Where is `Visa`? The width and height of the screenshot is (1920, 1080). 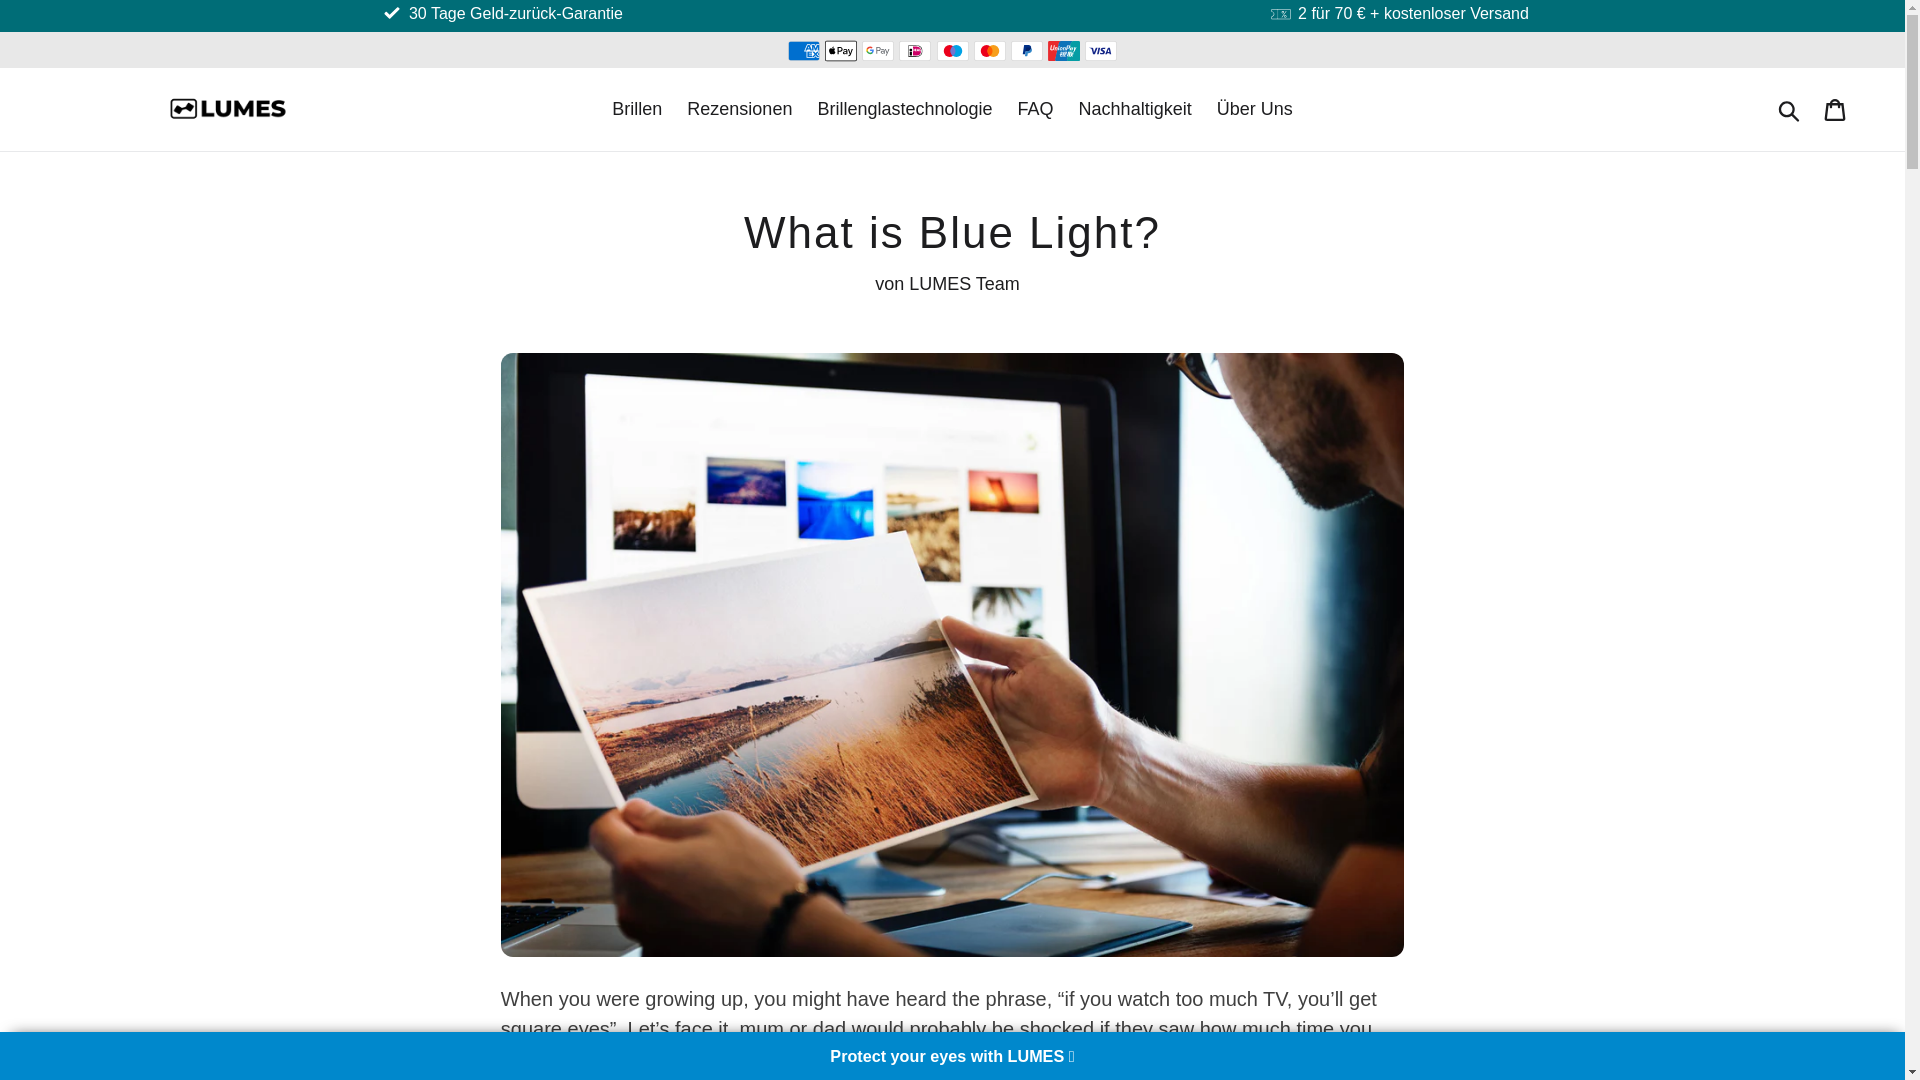
Visa is located at coordinates (1100, 50).